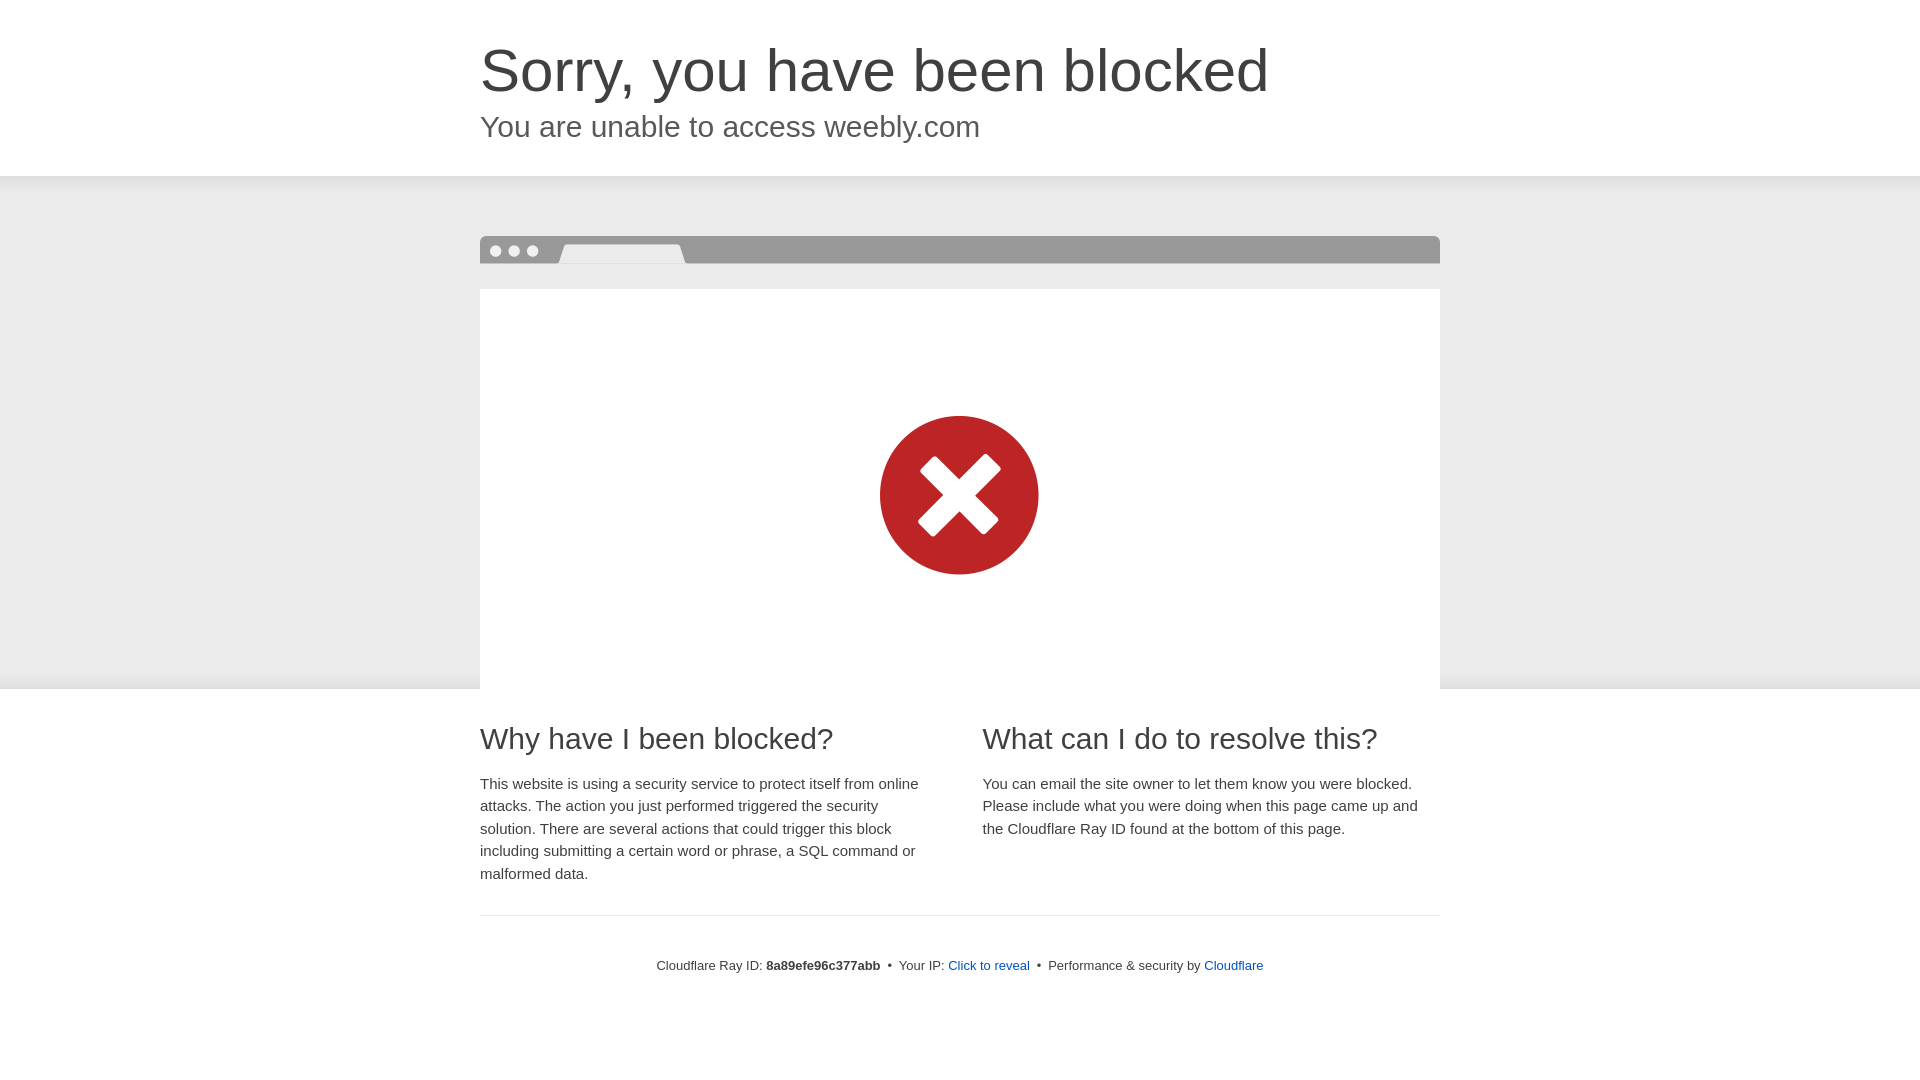 Image resolution: width=1920 pixels, height=1080 pixels. What do you see at coordinates (988, 966) in the screenshot?
I see `Click to reveal` at bounding box center [988, 966].